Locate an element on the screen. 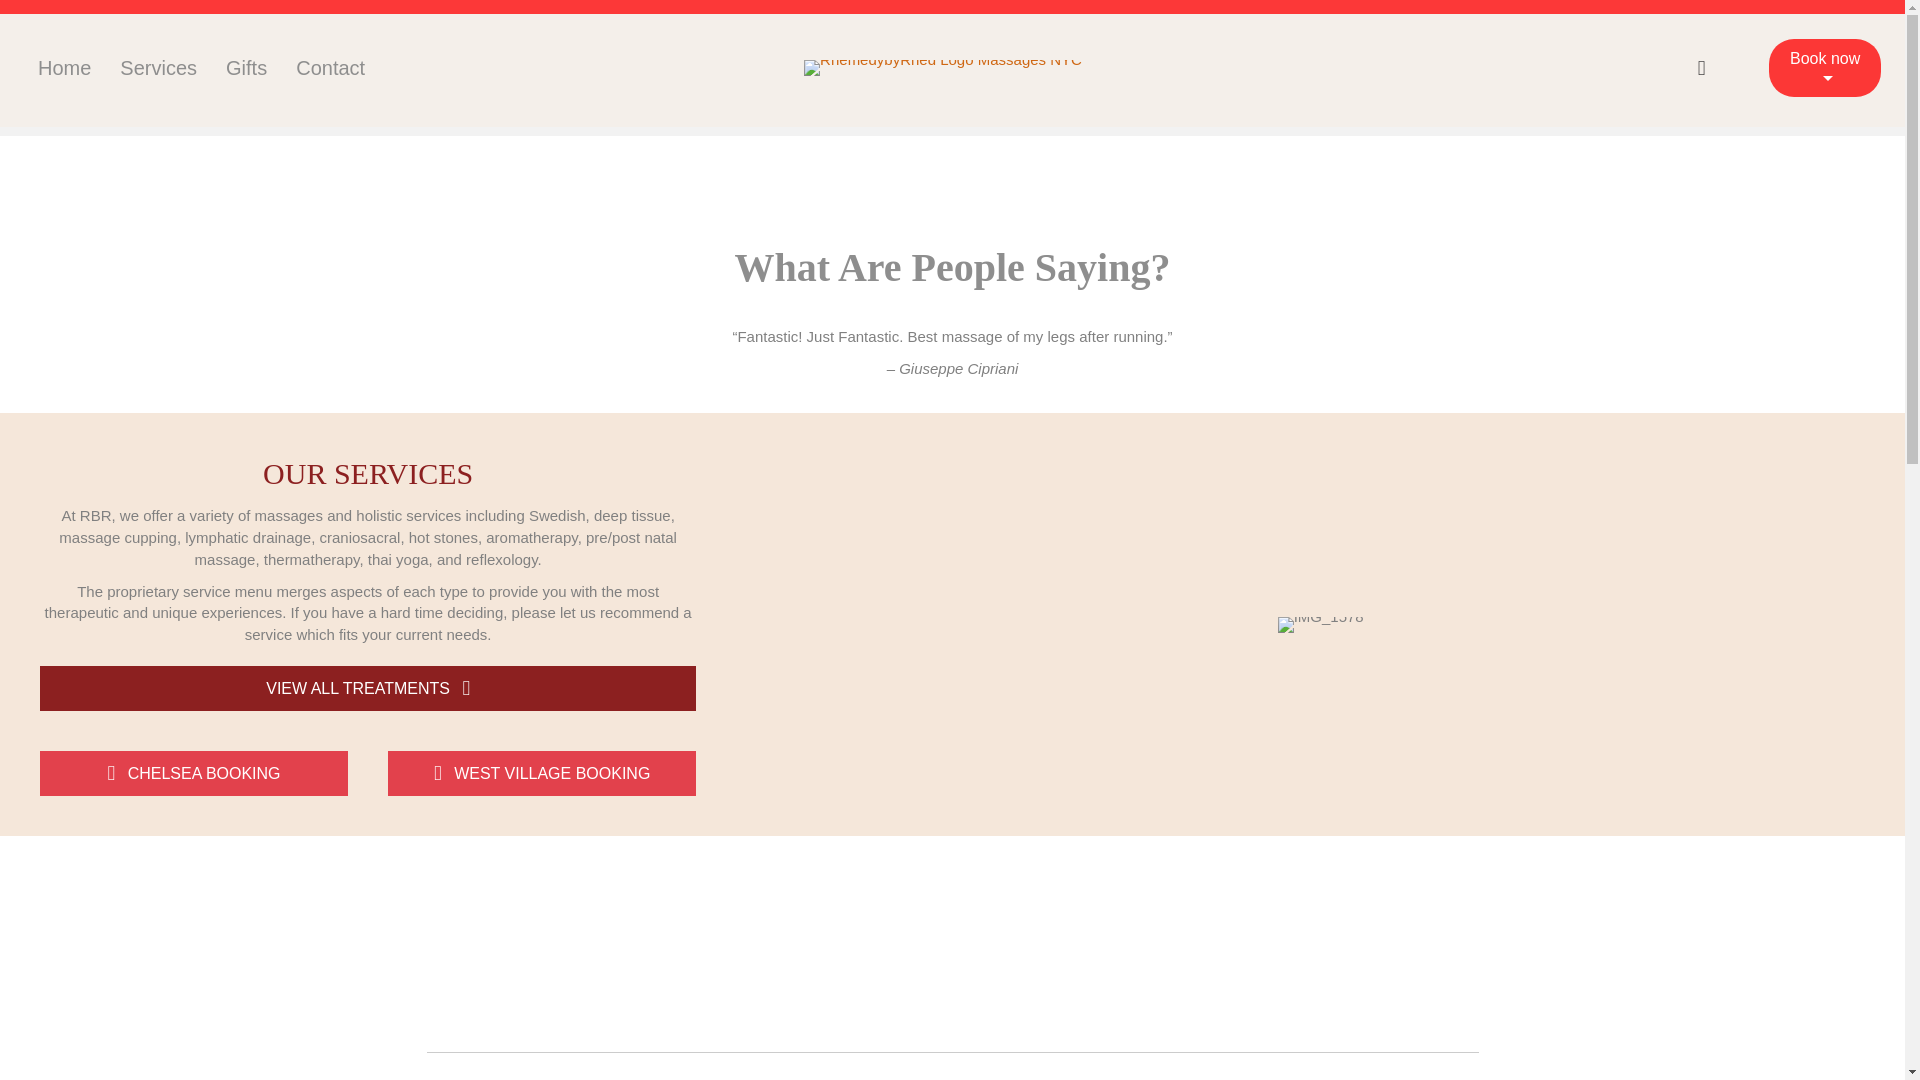  WEST VILLAGE BOOKING is located at coordinates (541, 772).